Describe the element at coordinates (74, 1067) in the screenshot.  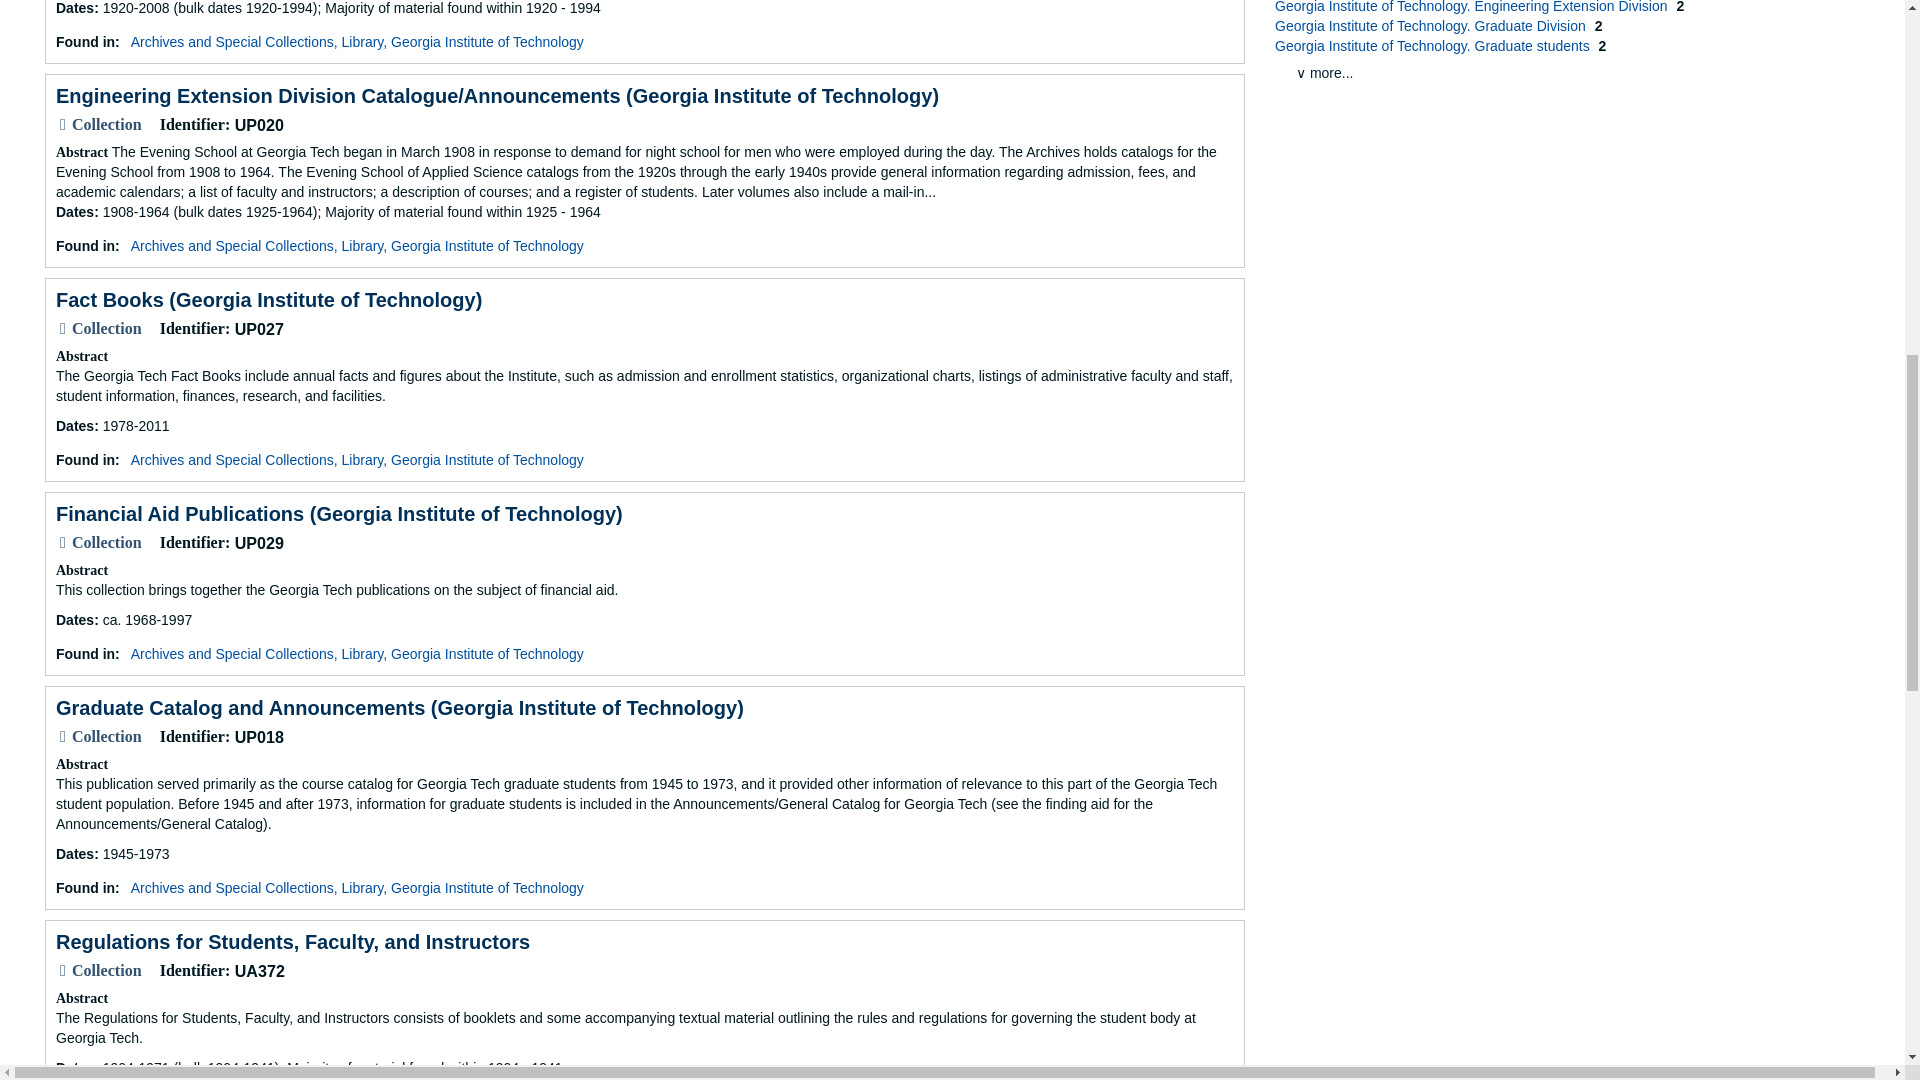
I see `translation missing: en.dates` at that location.